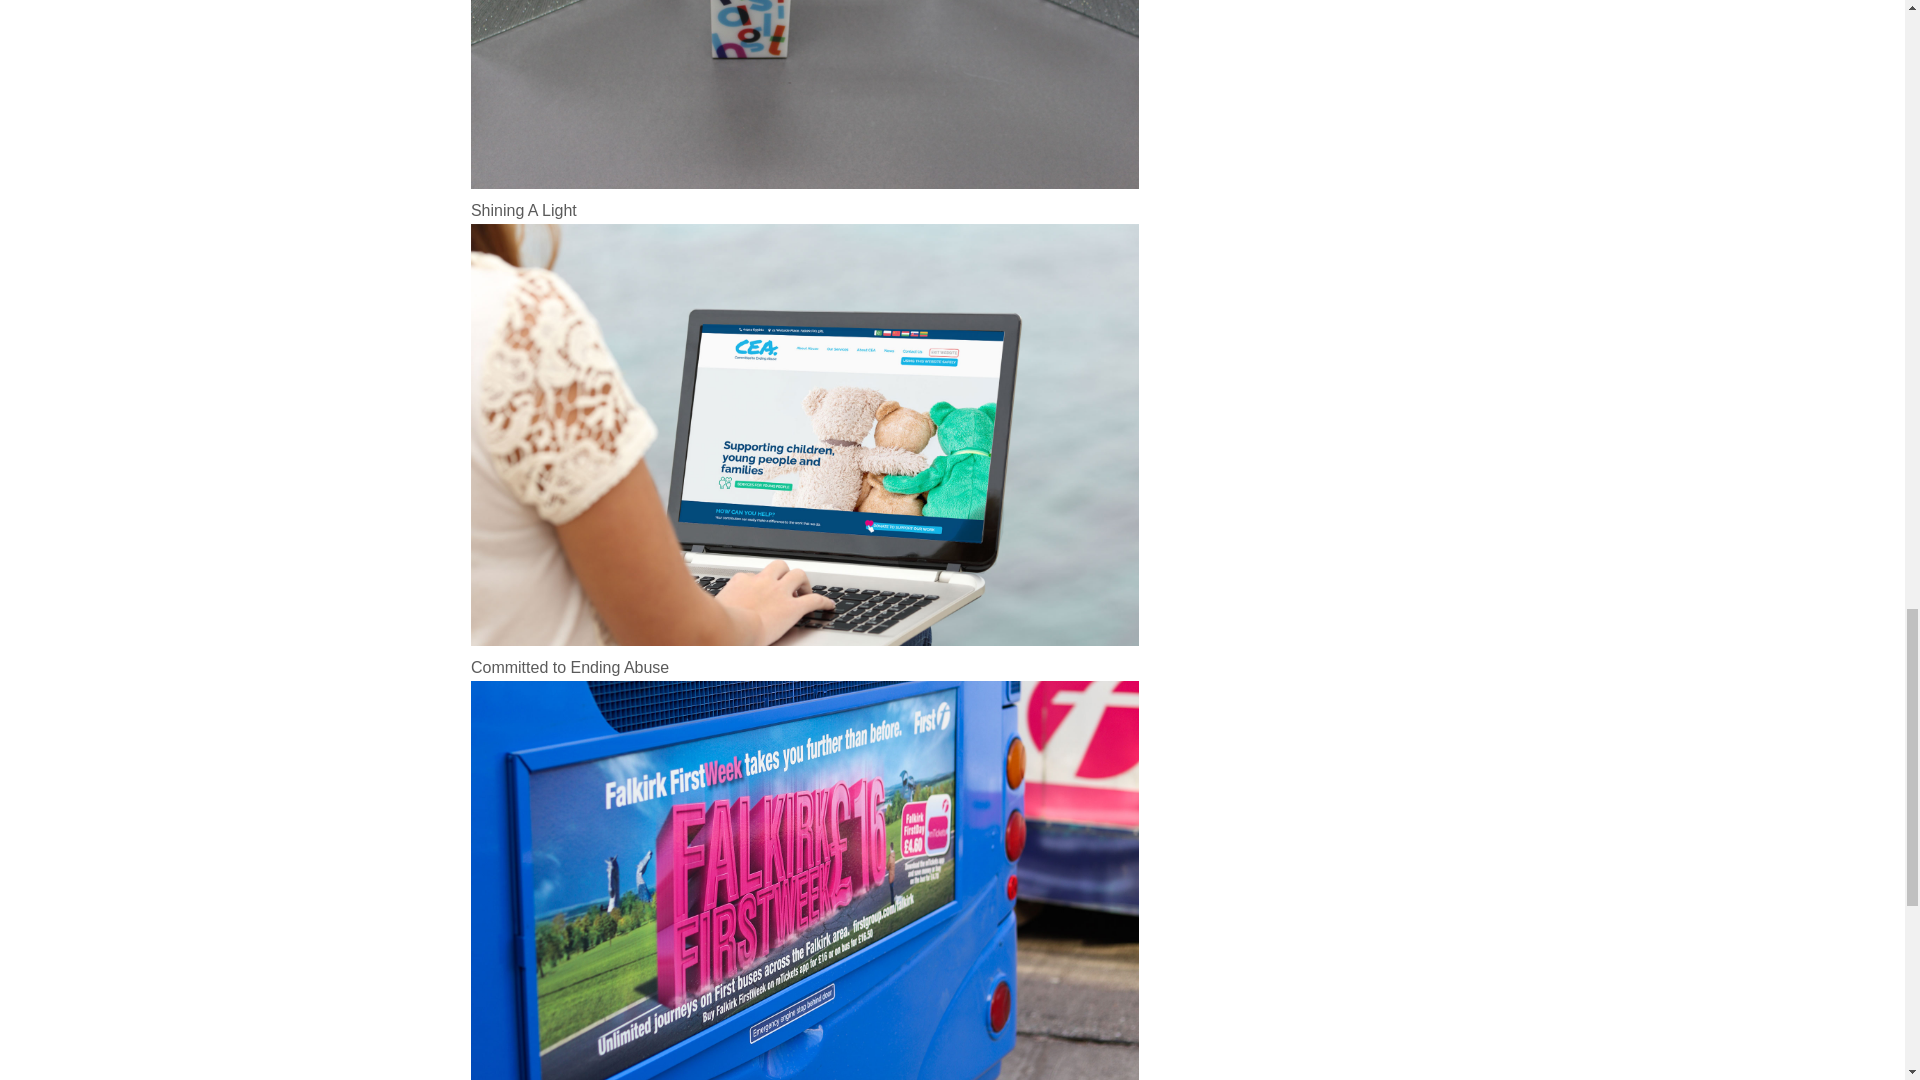 This screenshot has height=1080, width=1920. What do you see at coordinates (804, 210) in the screenshot?
I see `Shining A Light` at bounding box center [804, 210].